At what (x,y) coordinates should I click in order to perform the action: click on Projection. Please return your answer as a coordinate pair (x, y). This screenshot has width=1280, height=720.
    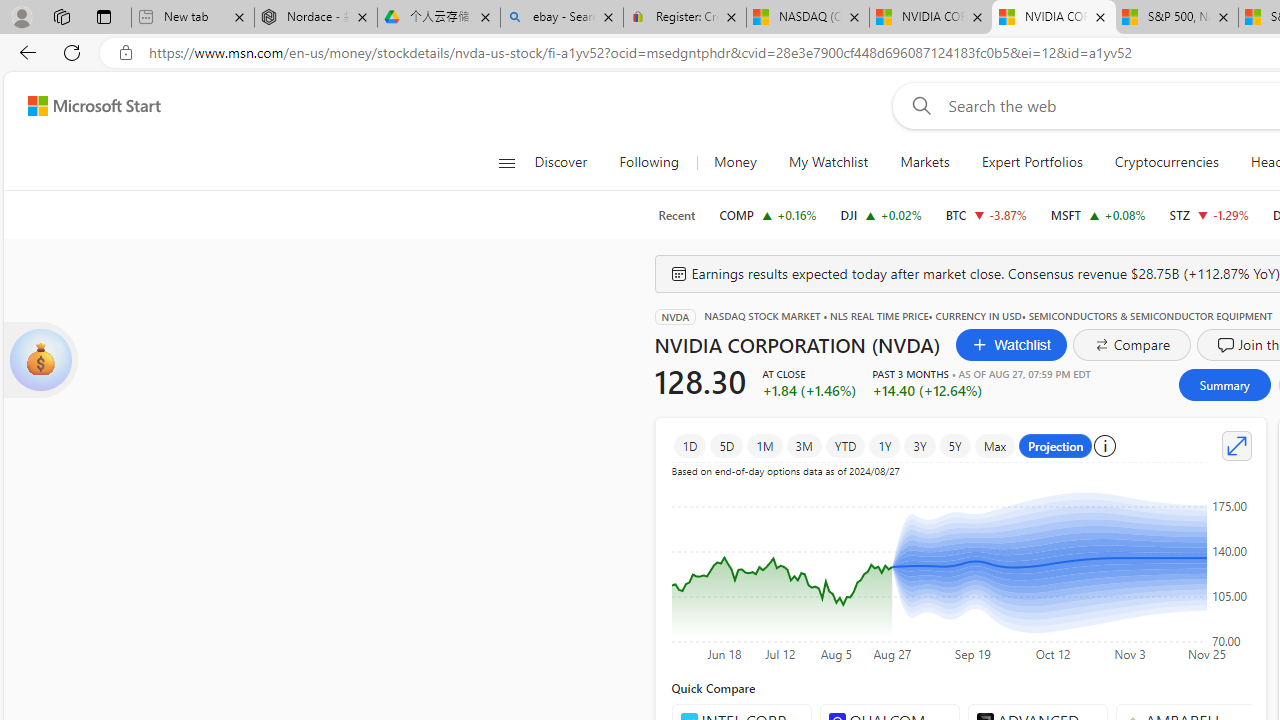
    Looking at the image, I should click on (1056, 446).